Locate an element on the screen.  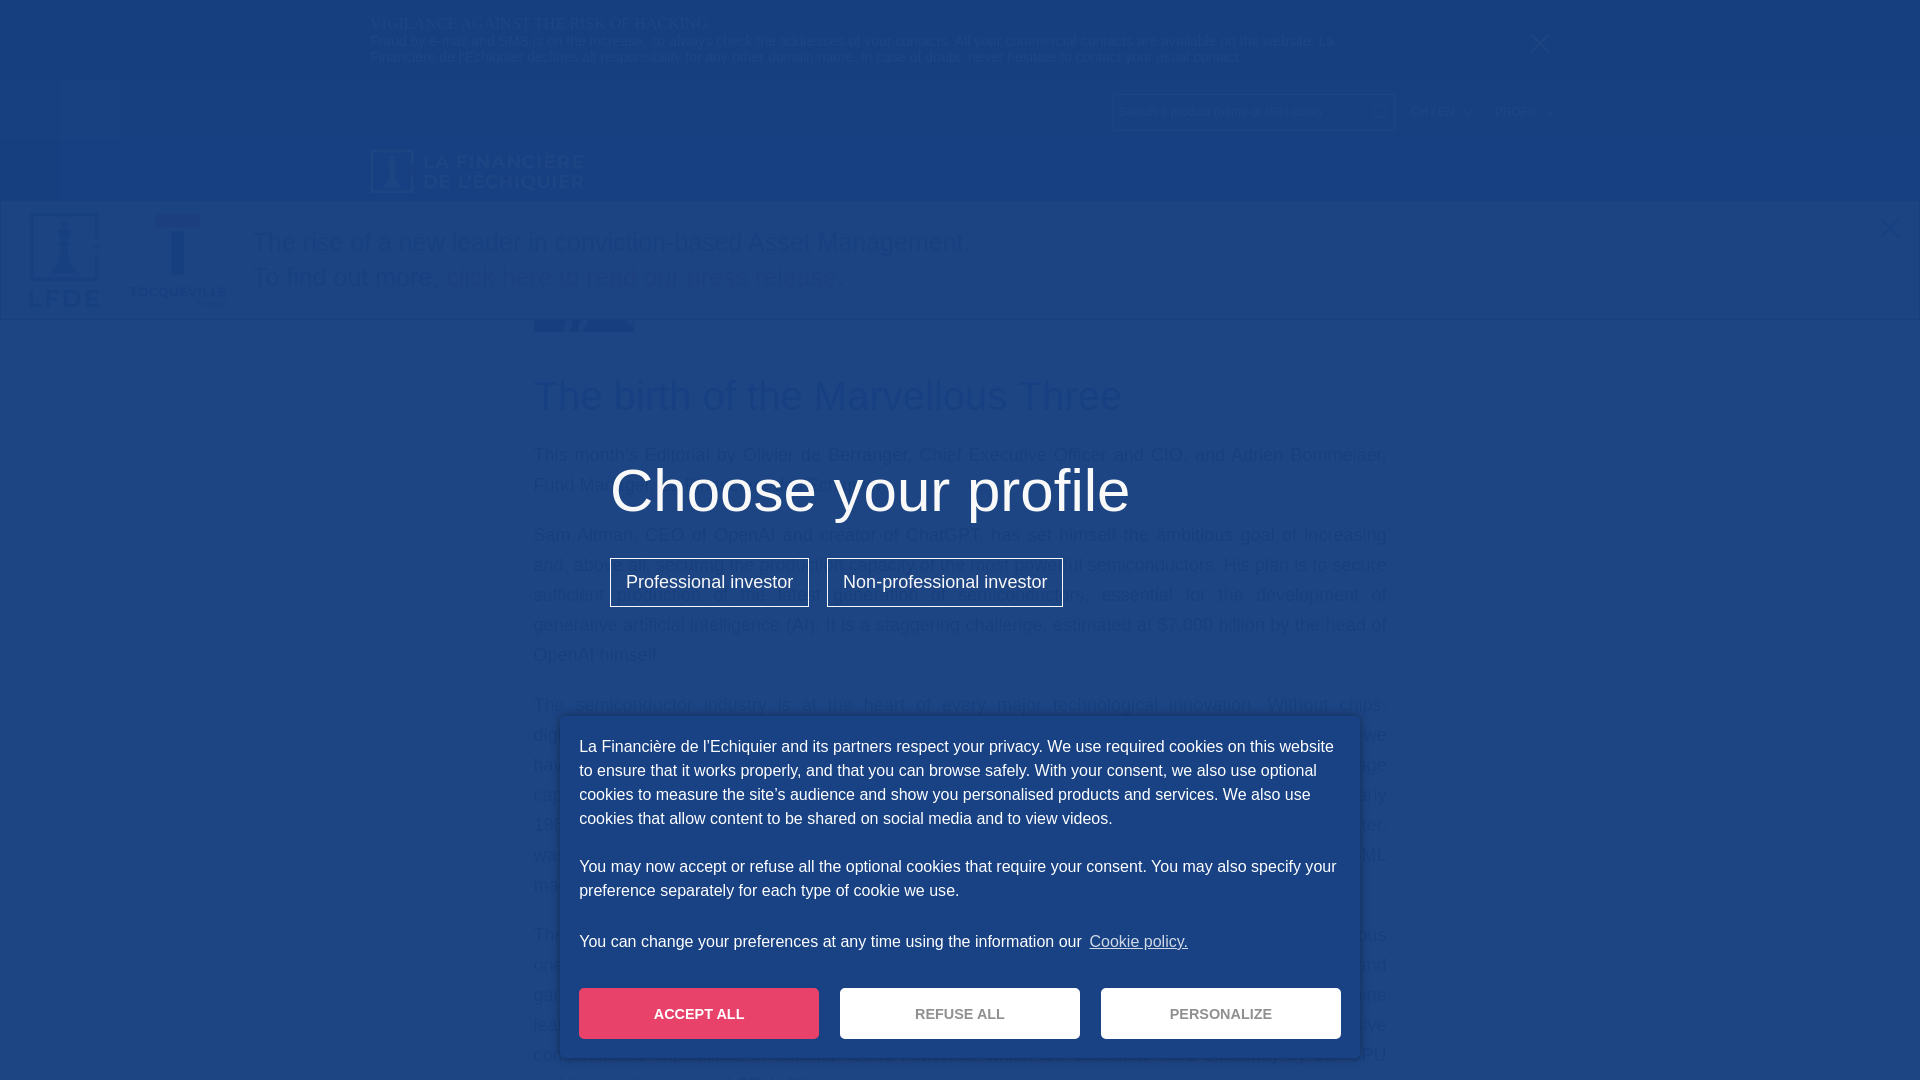
OK is located at coordinates (1378, 112).